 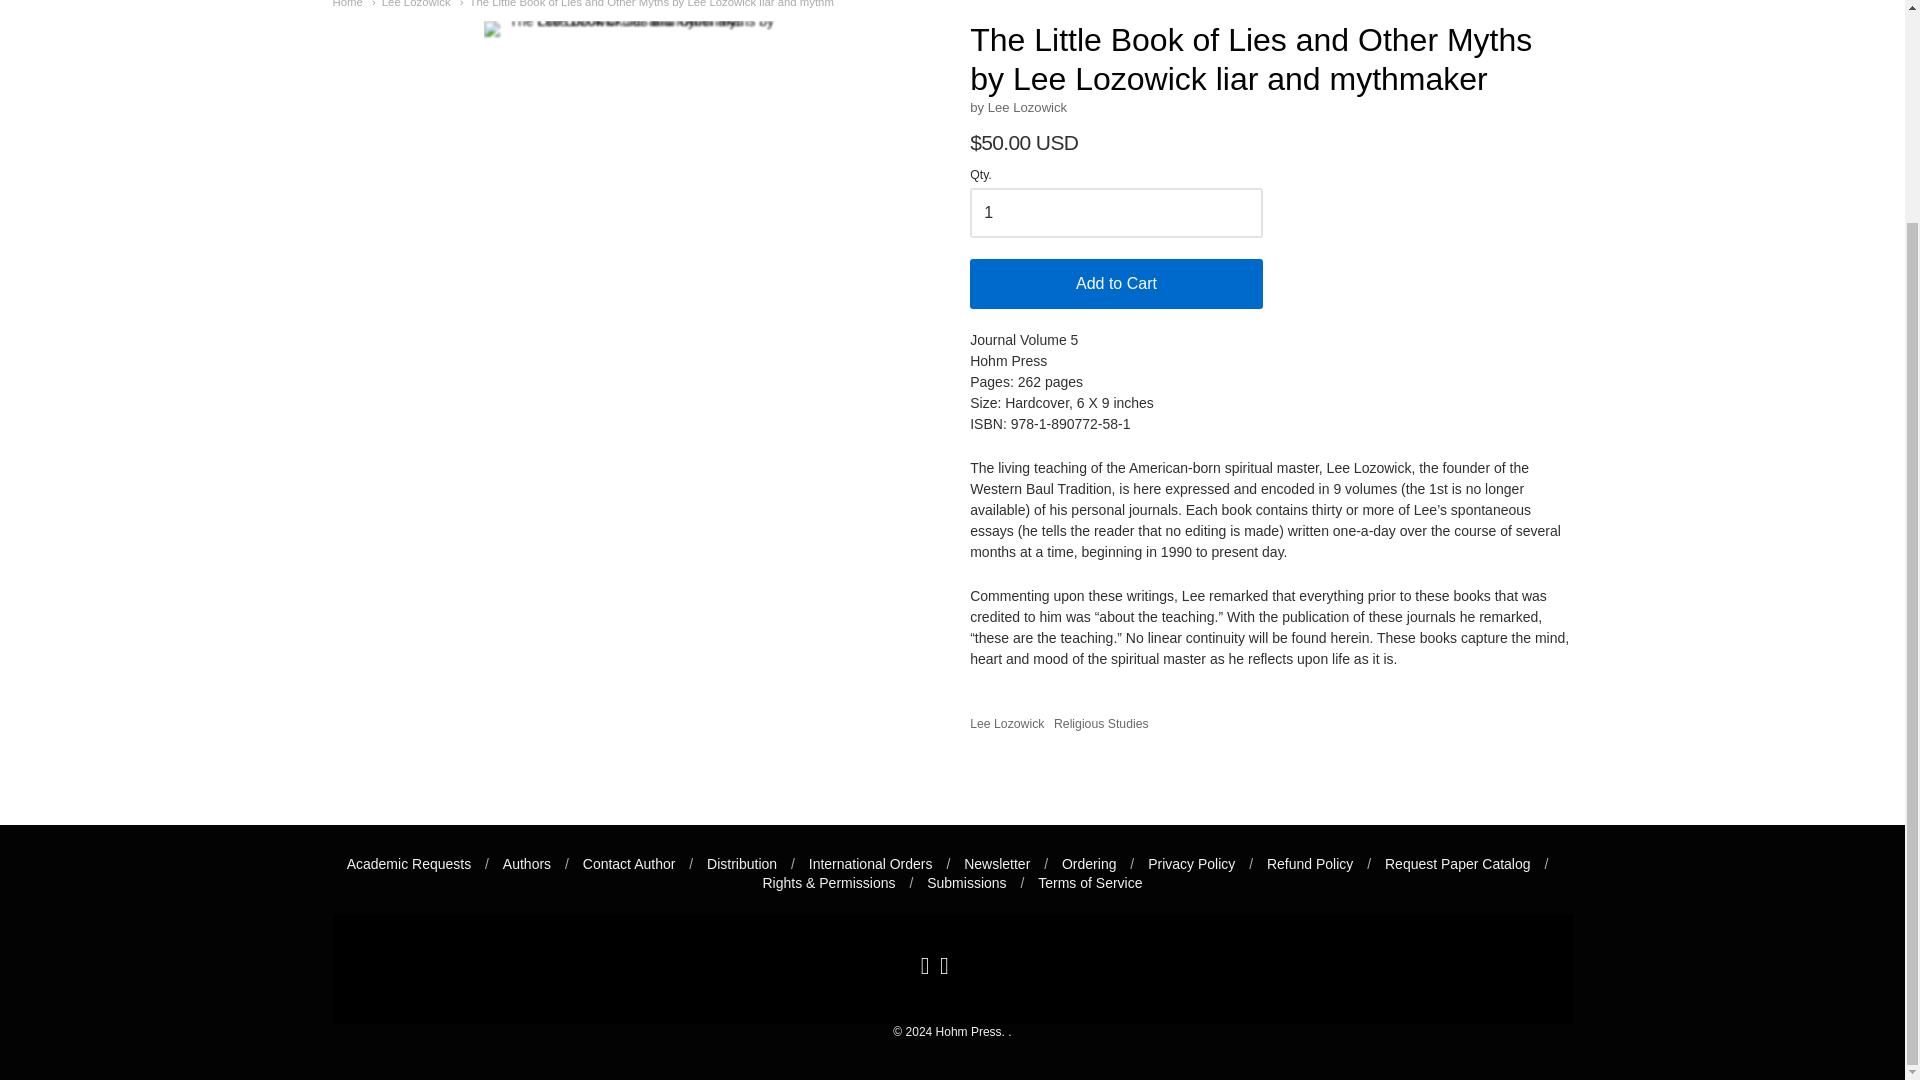 What do you see at coordinates (1018, 107) in the screenshot?
I see `by Lee Lozowick` at bounding box center [1018, 107].